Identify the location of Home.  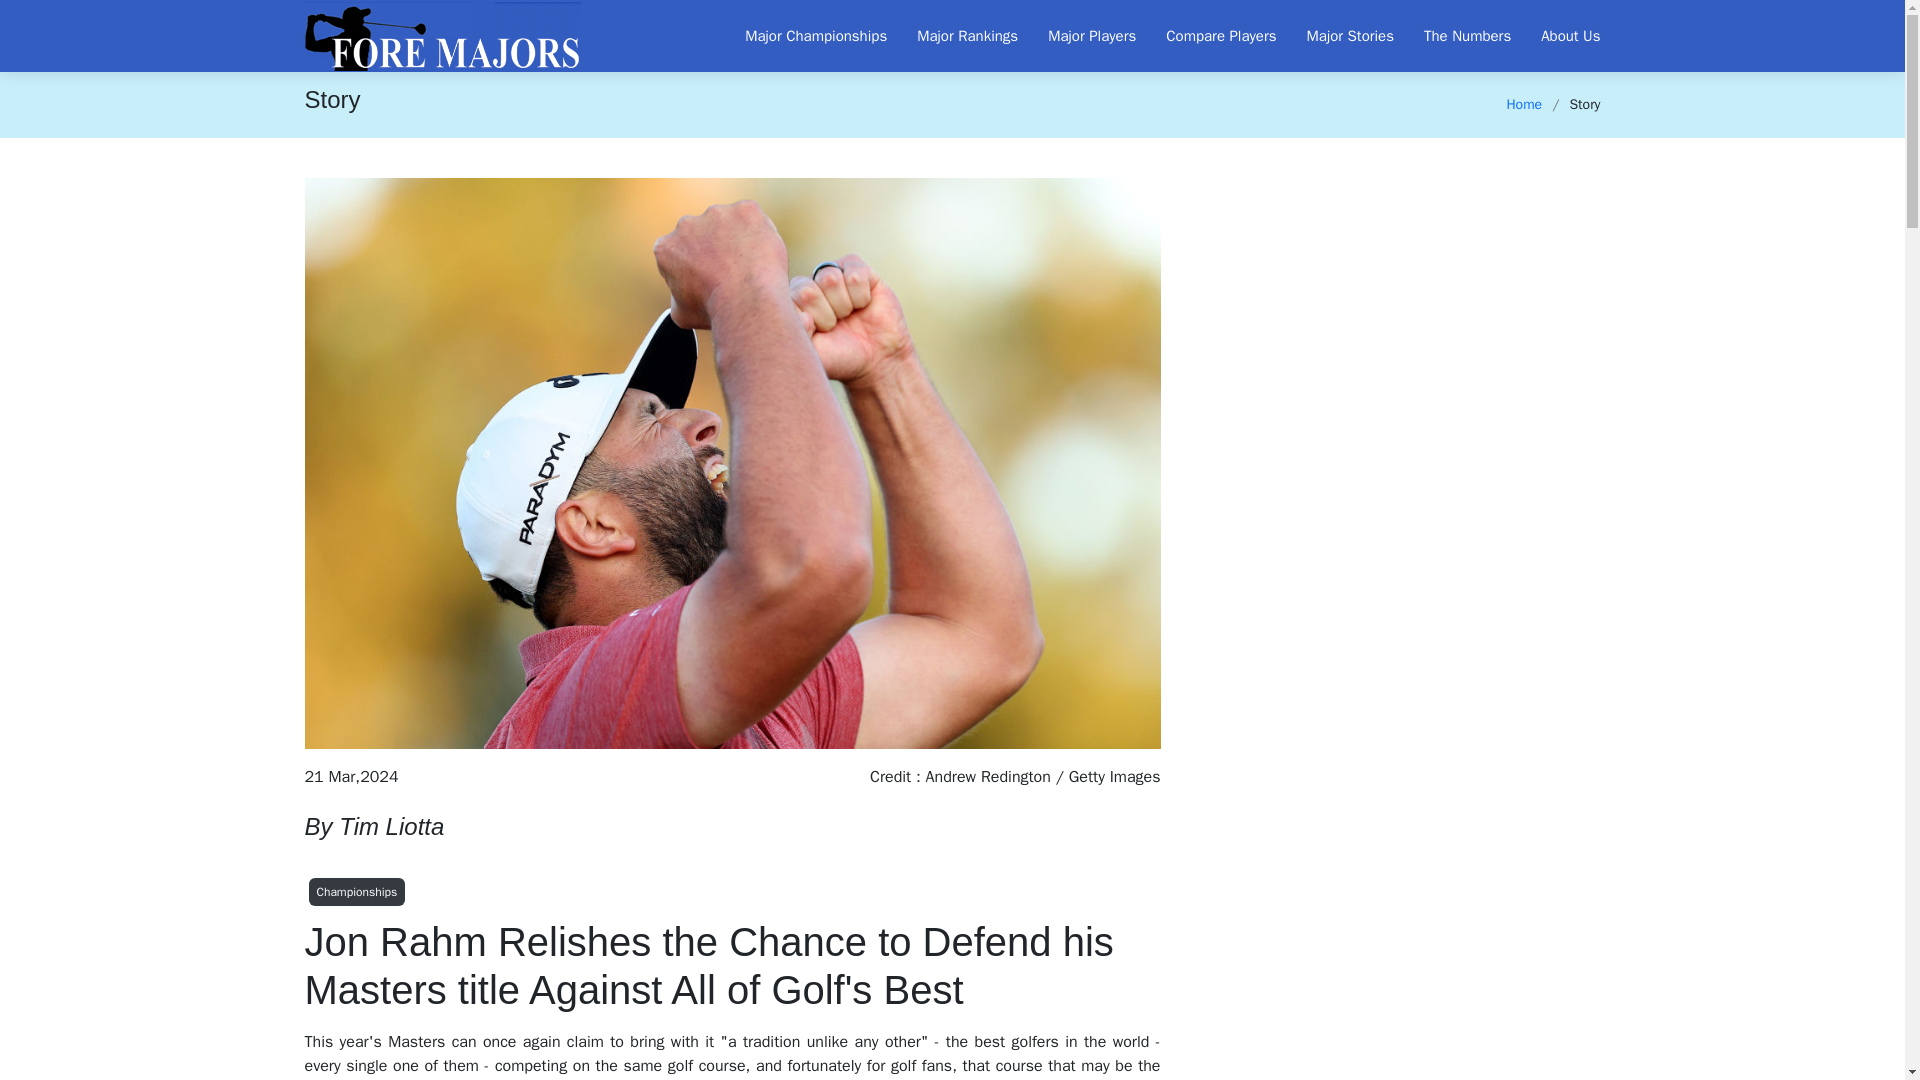
(1523, 104).